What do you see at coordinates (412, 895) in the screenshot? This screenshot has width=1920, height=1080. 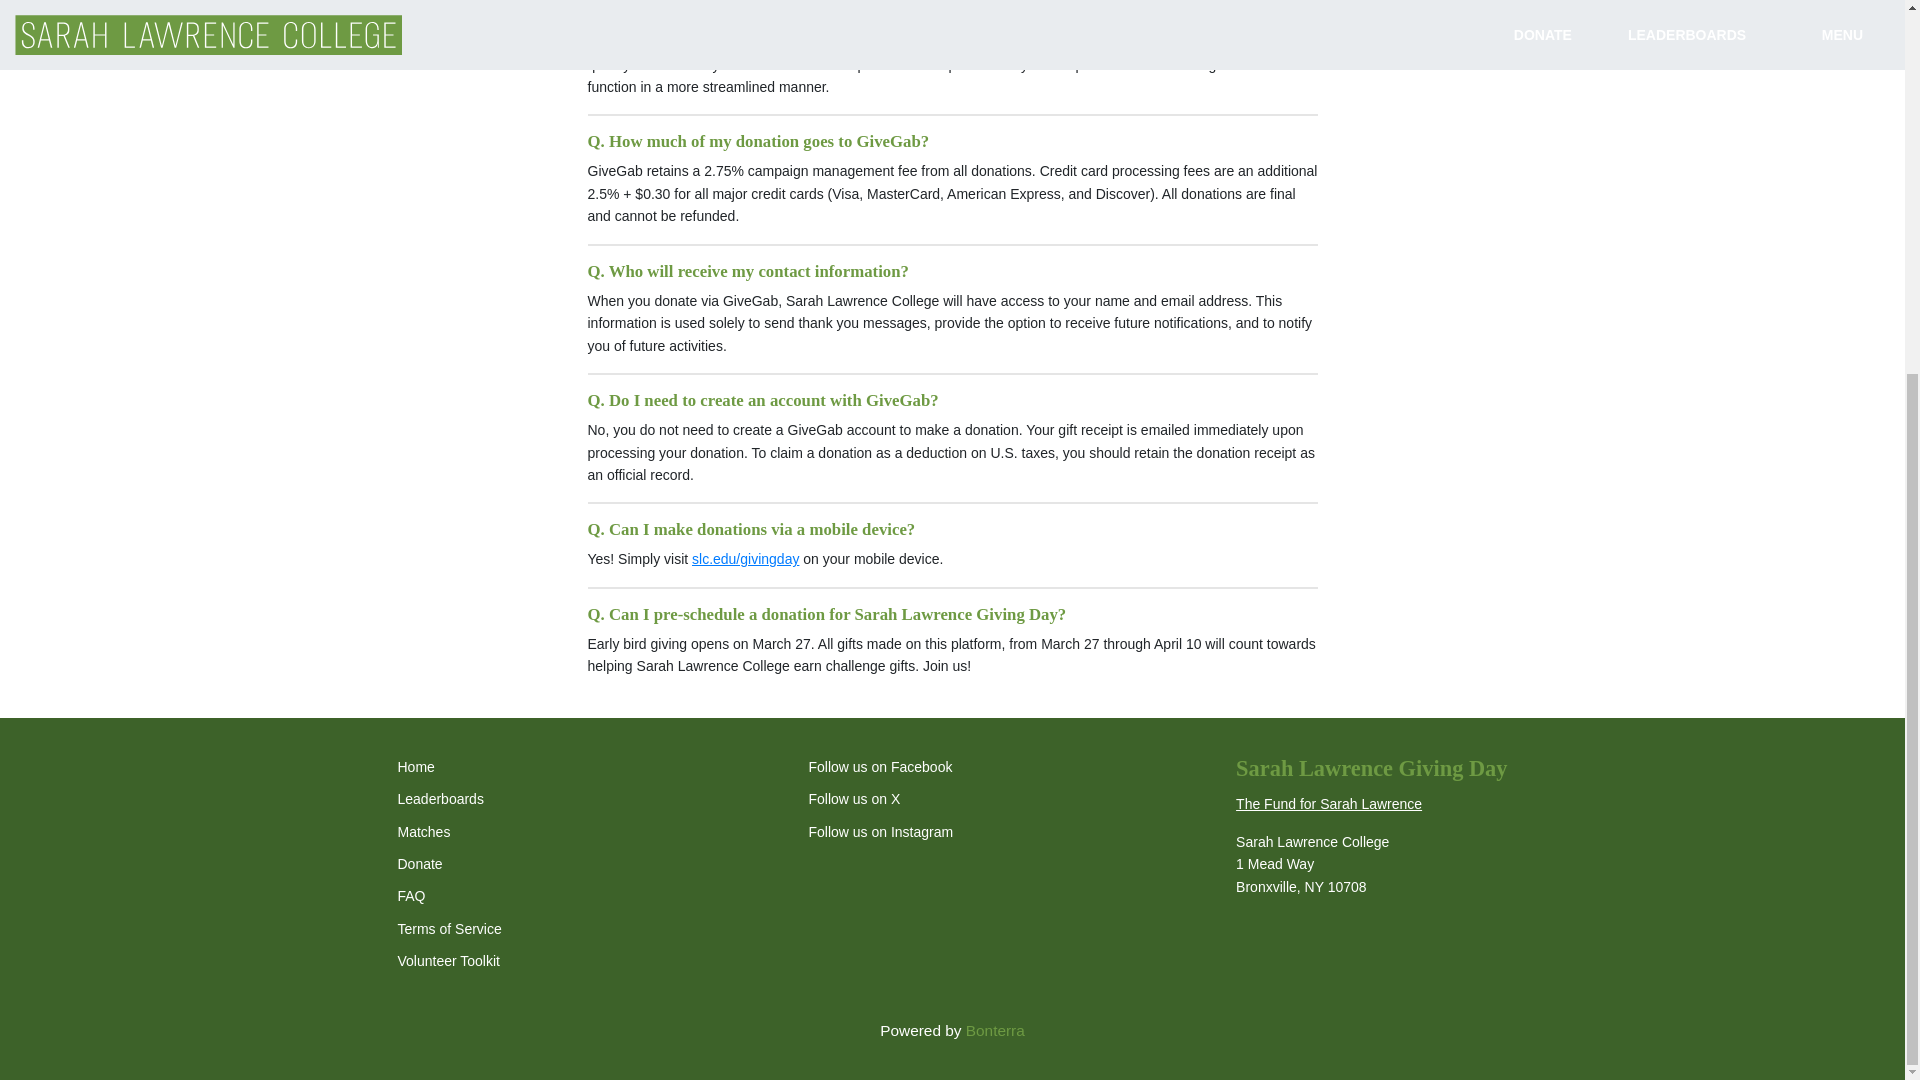 I see `FAQ` at bounding box center [412, 895].